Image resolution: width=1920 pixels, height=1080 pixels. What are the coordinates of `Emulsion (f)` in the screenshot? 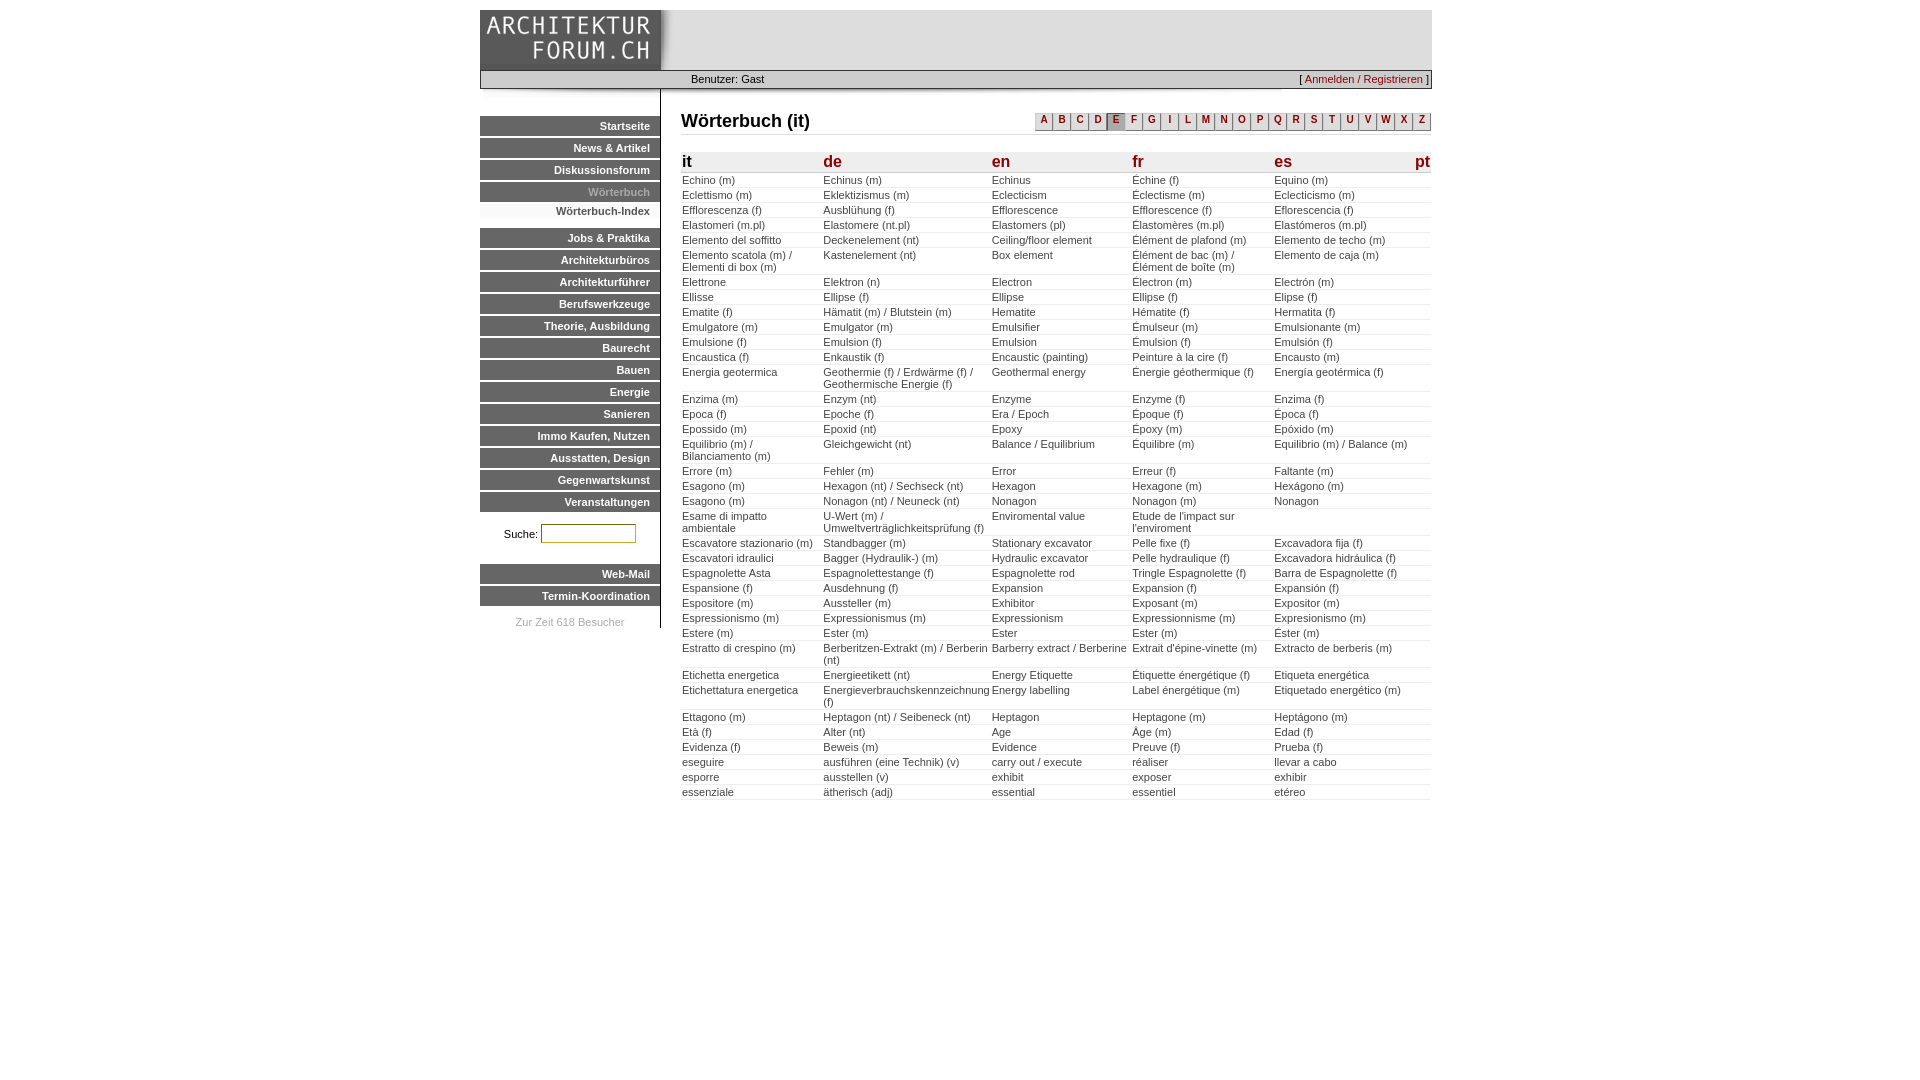 It's located at (852, 342).